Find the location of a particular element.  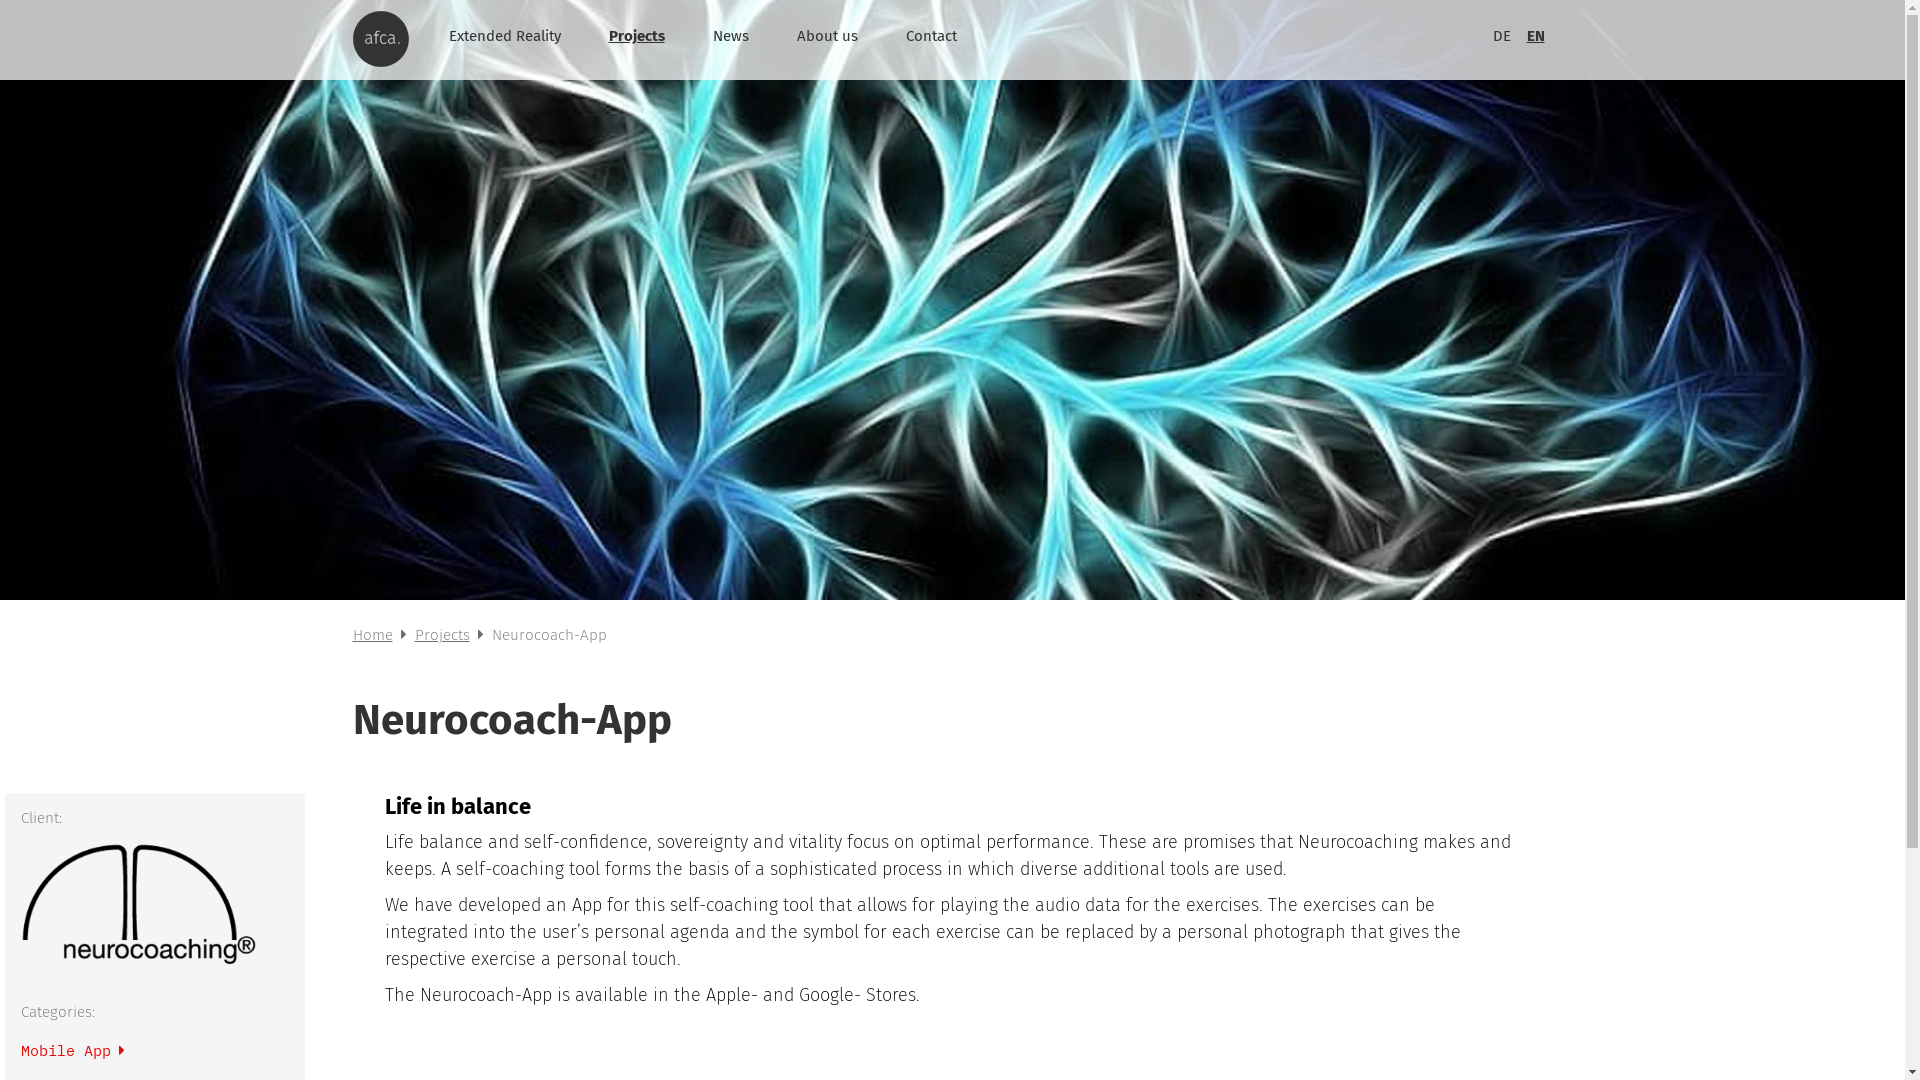

Projects is located at coordinates (636, 36).